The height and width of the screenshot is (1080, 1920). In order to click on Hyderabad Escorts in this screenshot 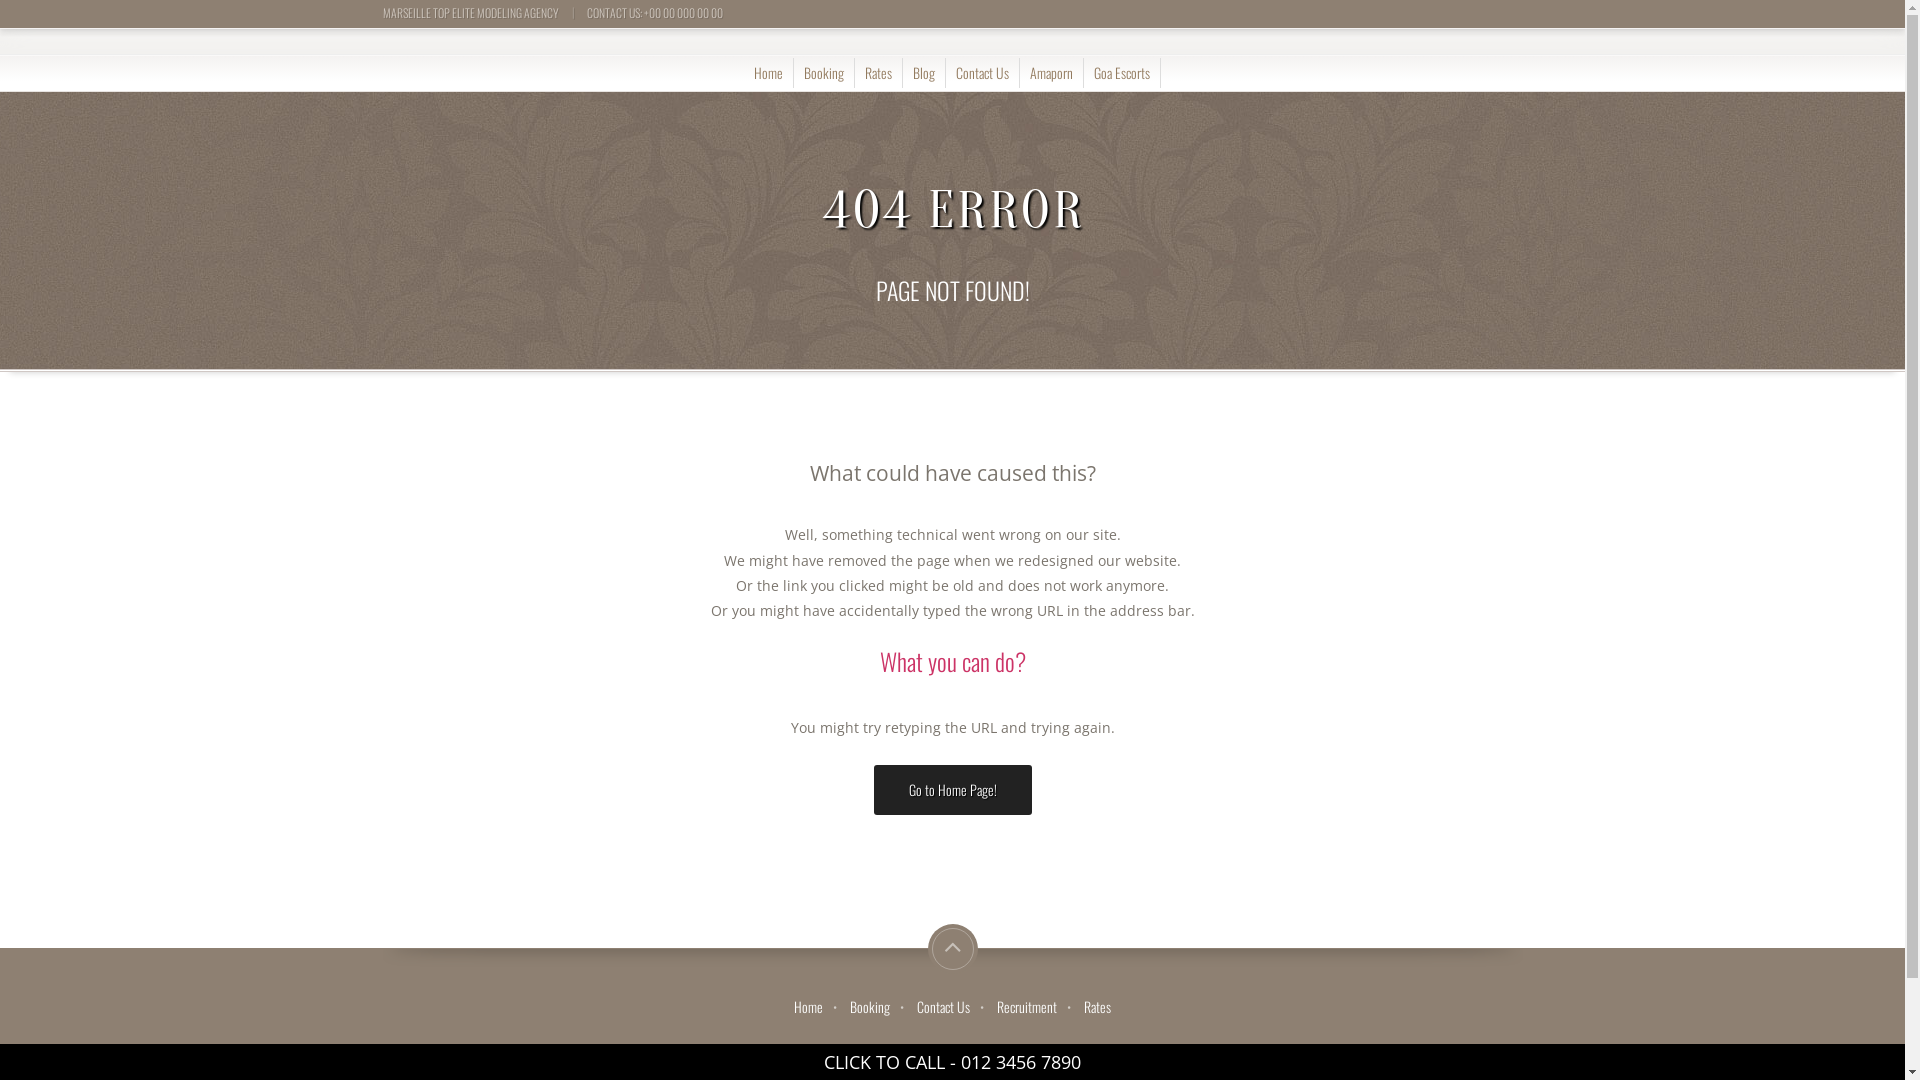, I will do `click(1013, 1048)`.